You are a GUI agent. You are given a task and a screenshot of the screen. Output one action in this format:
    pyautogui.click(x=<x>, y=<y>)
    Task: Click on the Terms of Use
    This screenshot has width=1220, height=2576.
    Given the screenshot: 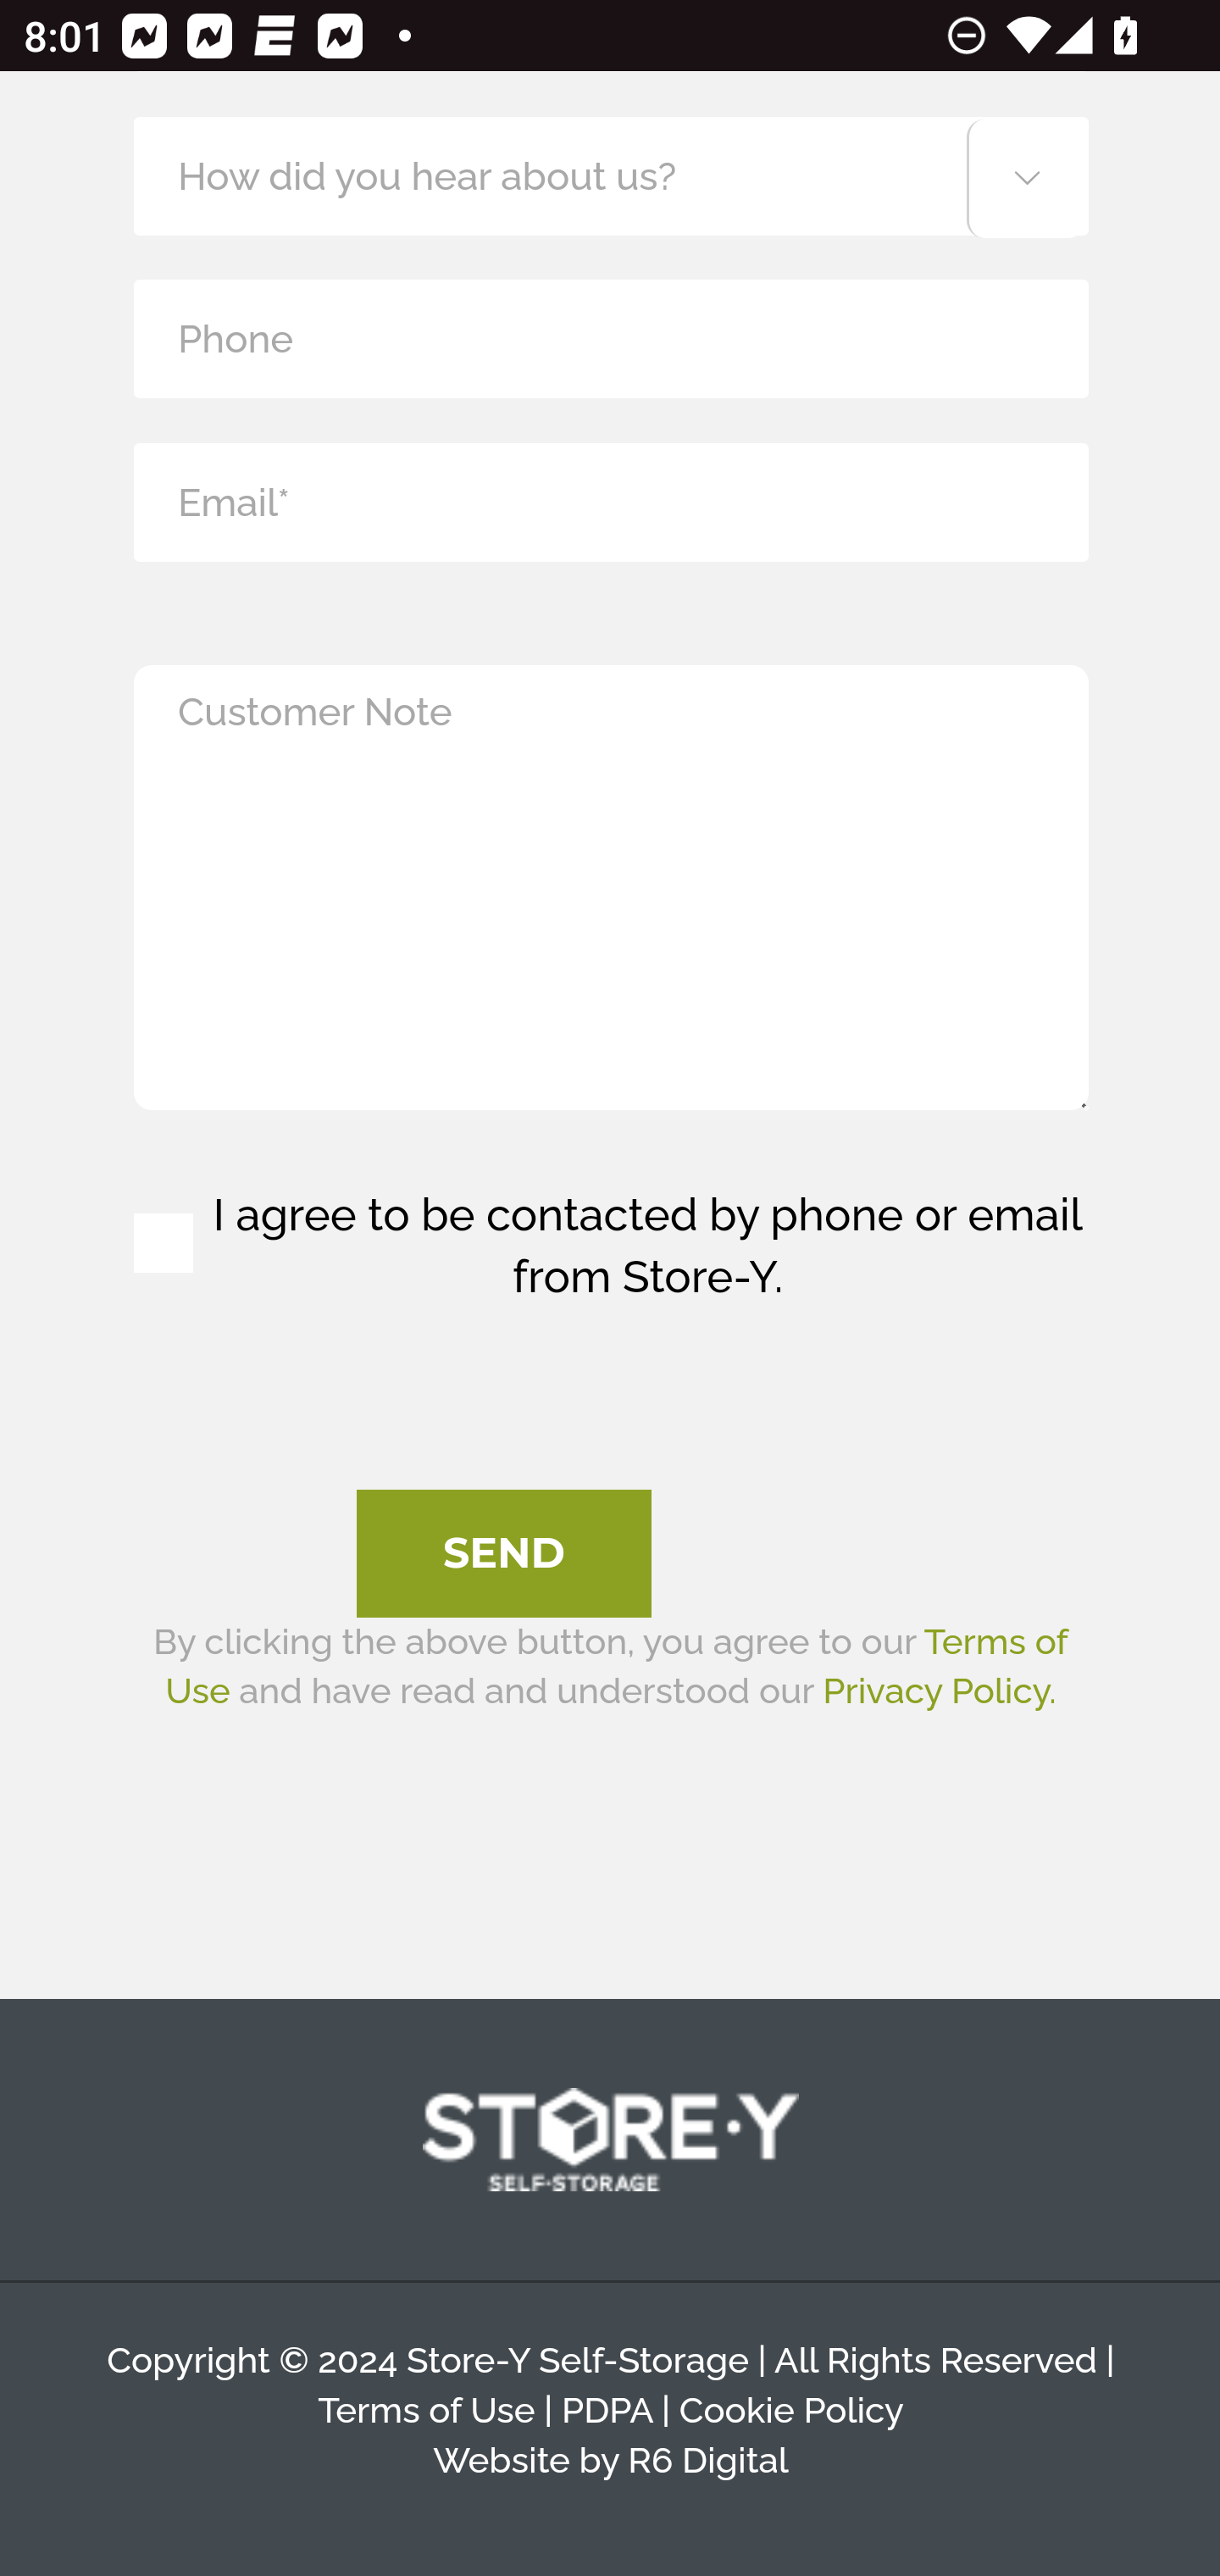 What is the action you would take?
    pyautogui.click(x=615, y=1666)
    